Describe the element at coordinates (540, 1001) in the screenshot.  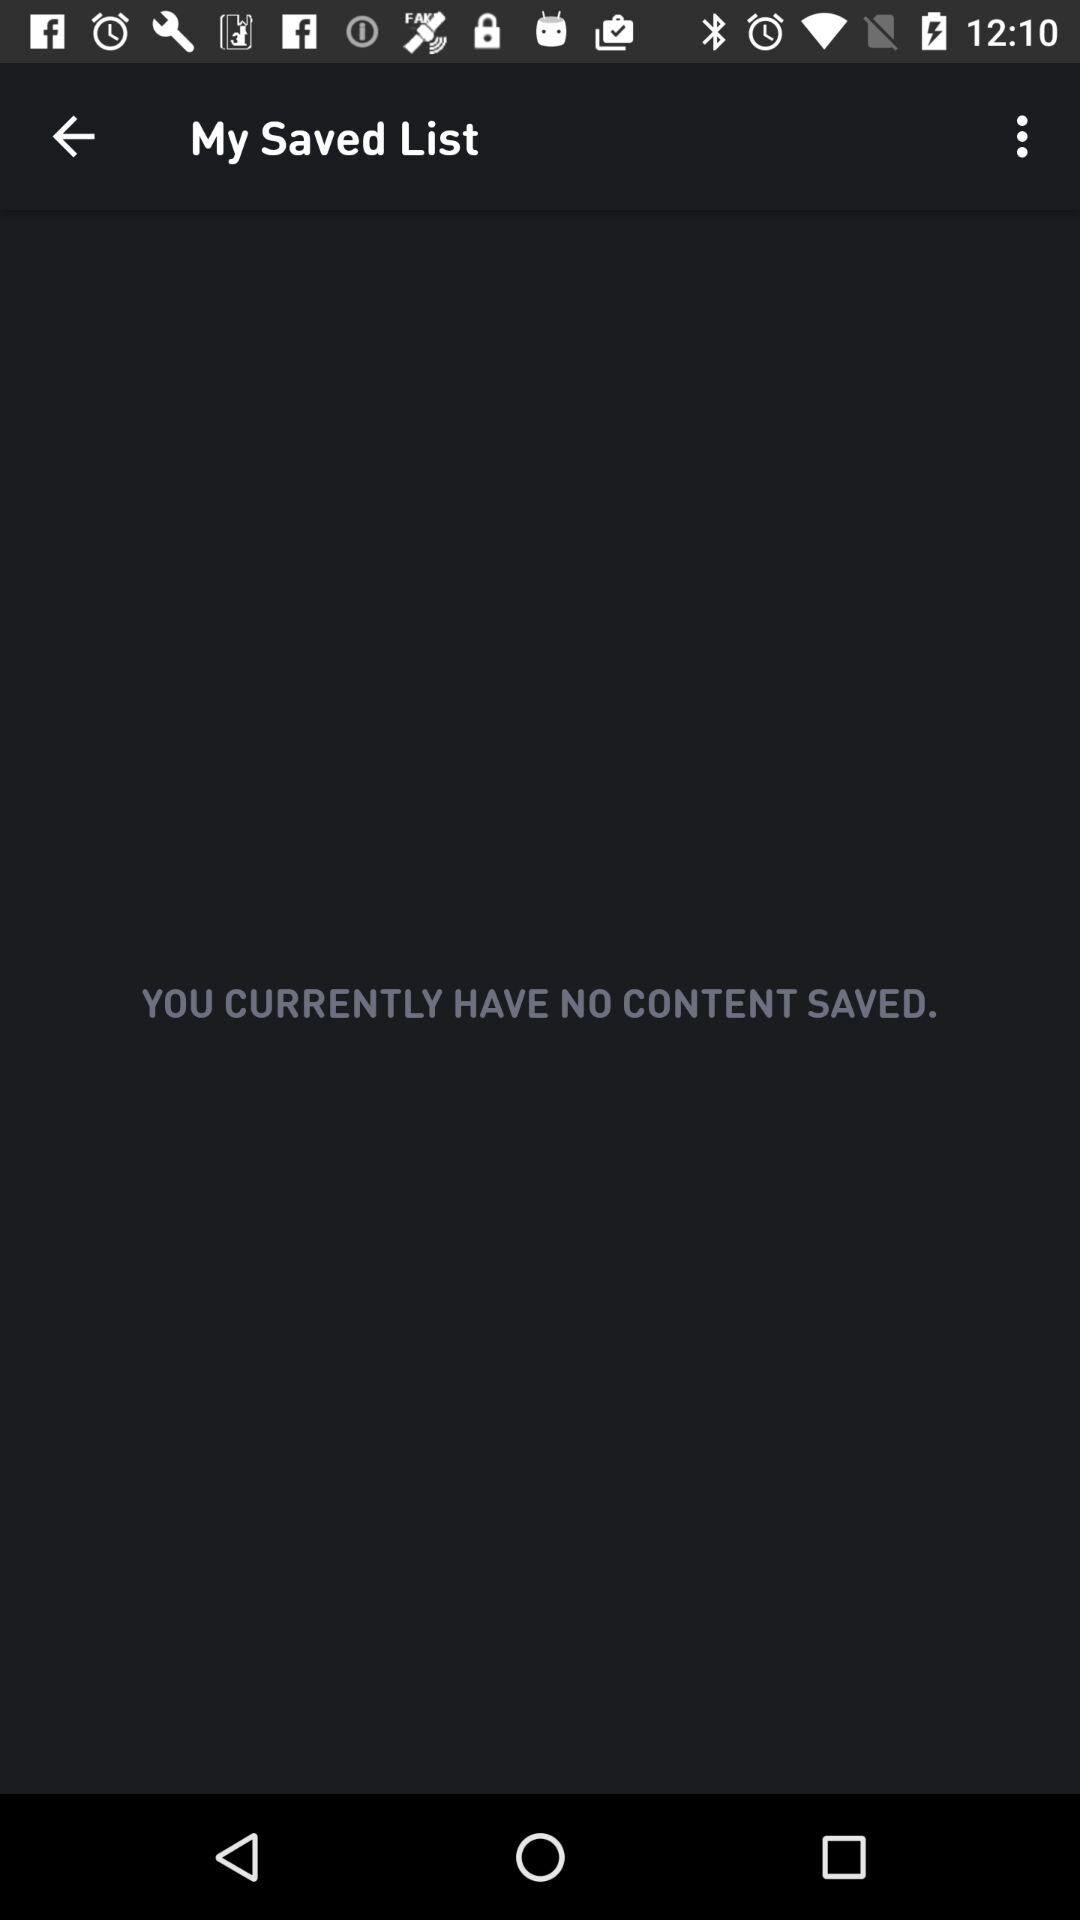
I see `click on the text at middle of the page` at that location.